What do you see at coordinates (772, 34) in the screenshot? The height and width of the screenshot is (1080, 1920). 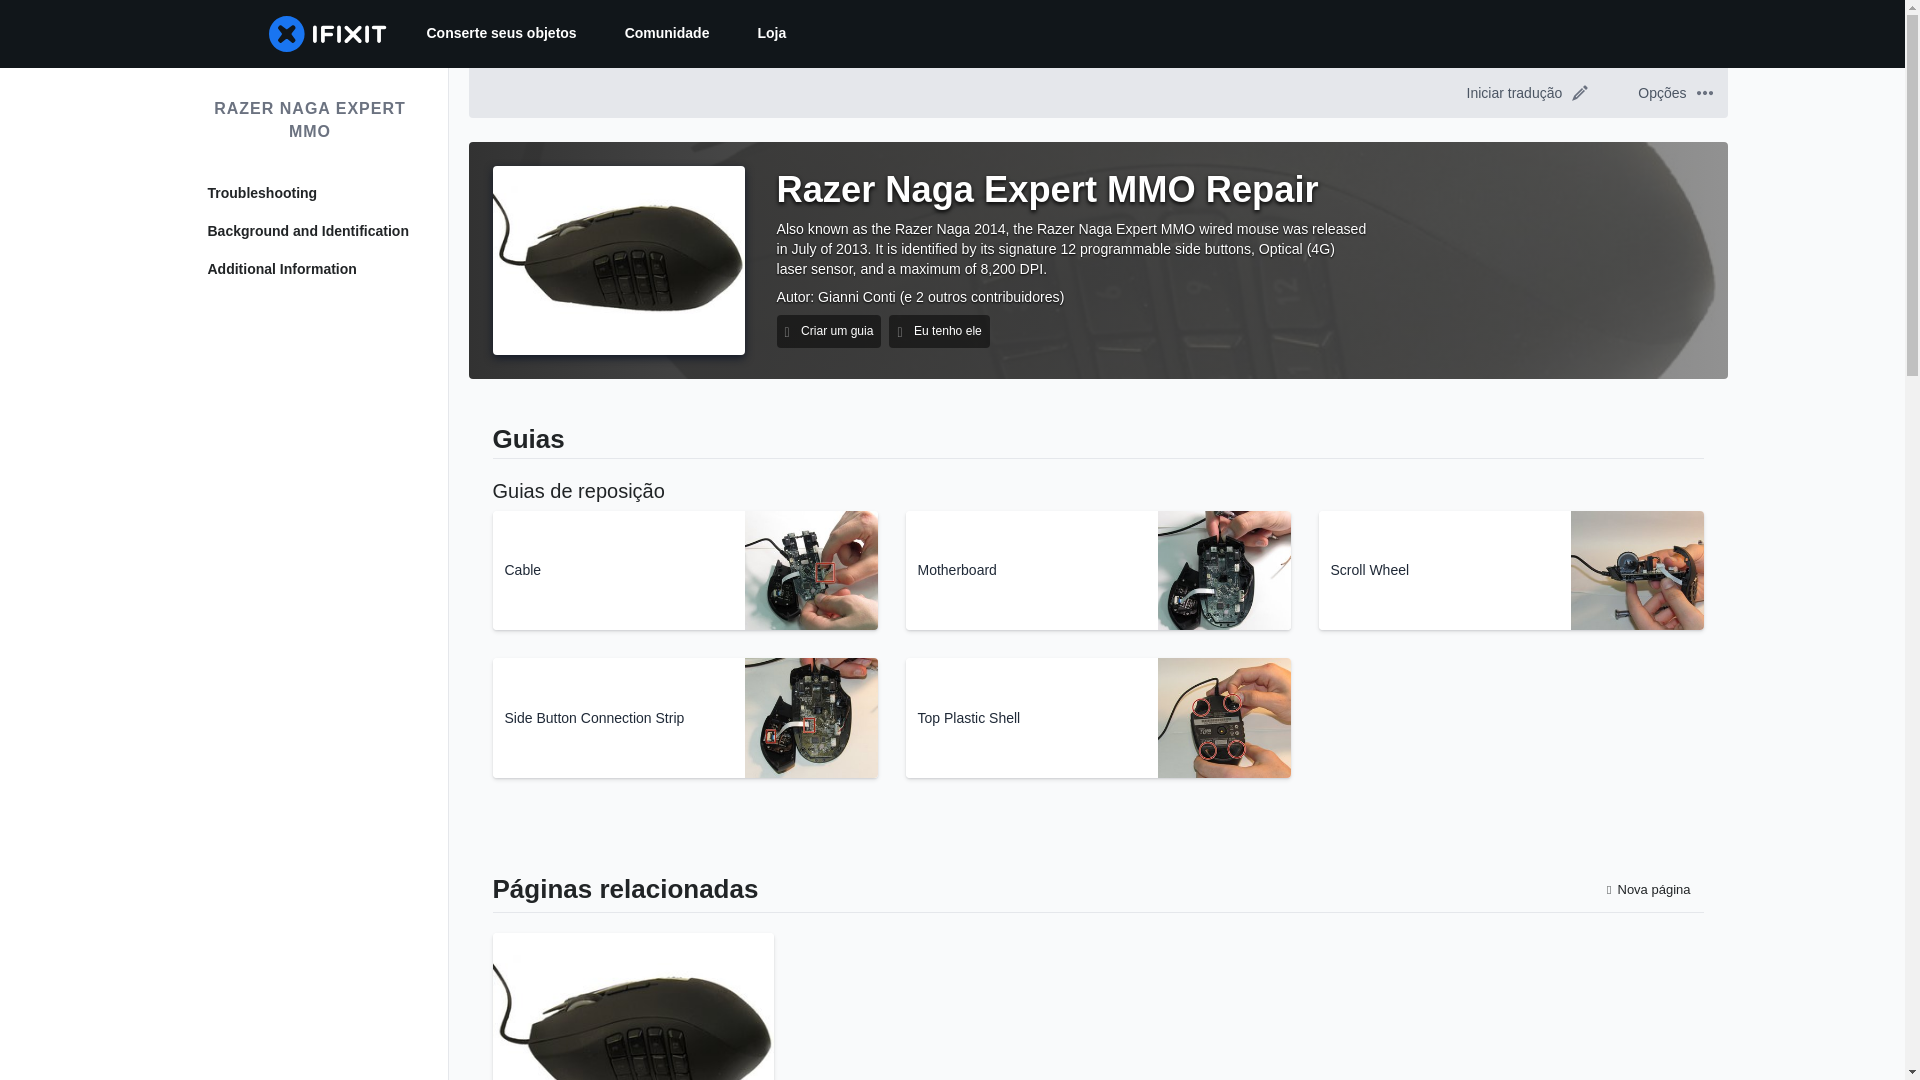 I see `Loja` at bounding box center [772, 34].